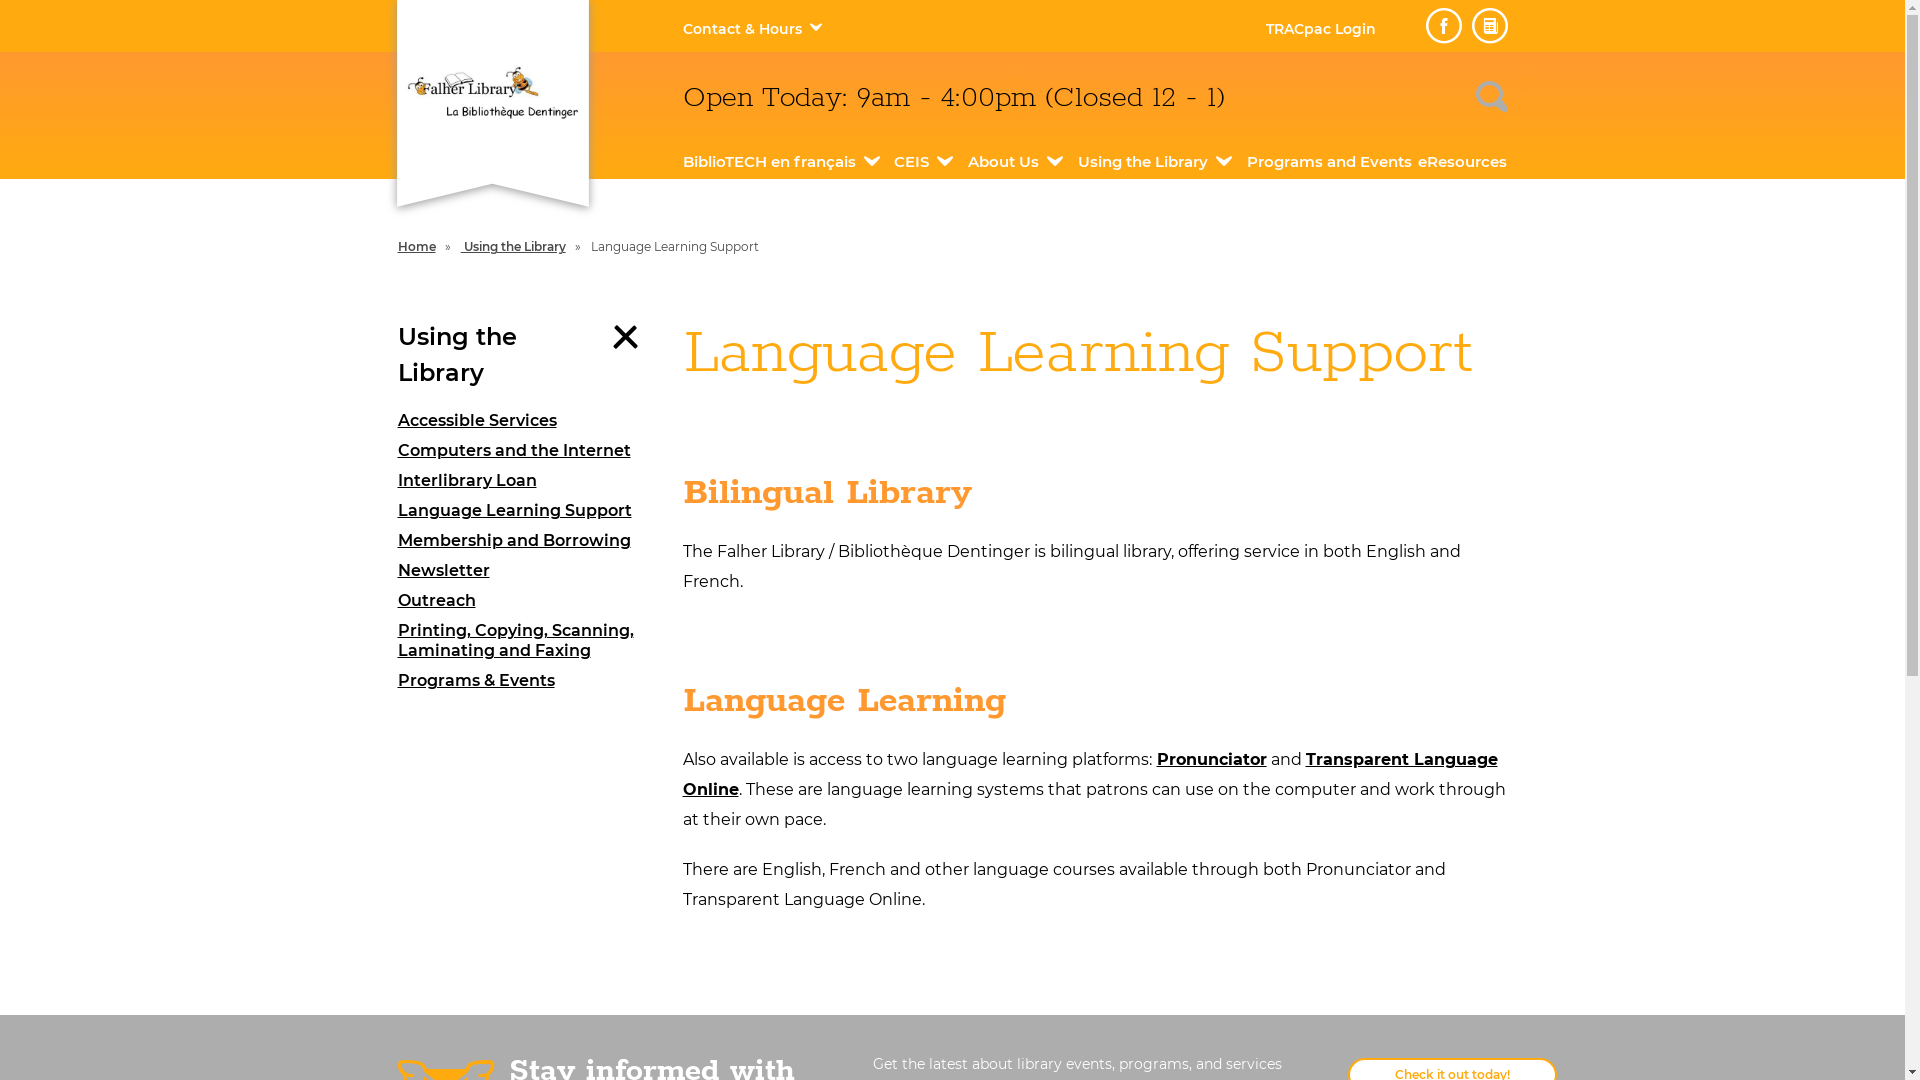 The image size is (1920, 1080). Describe the element at coordinates (1143, 162) in the screenshot. I see `Using the Library` at that location.